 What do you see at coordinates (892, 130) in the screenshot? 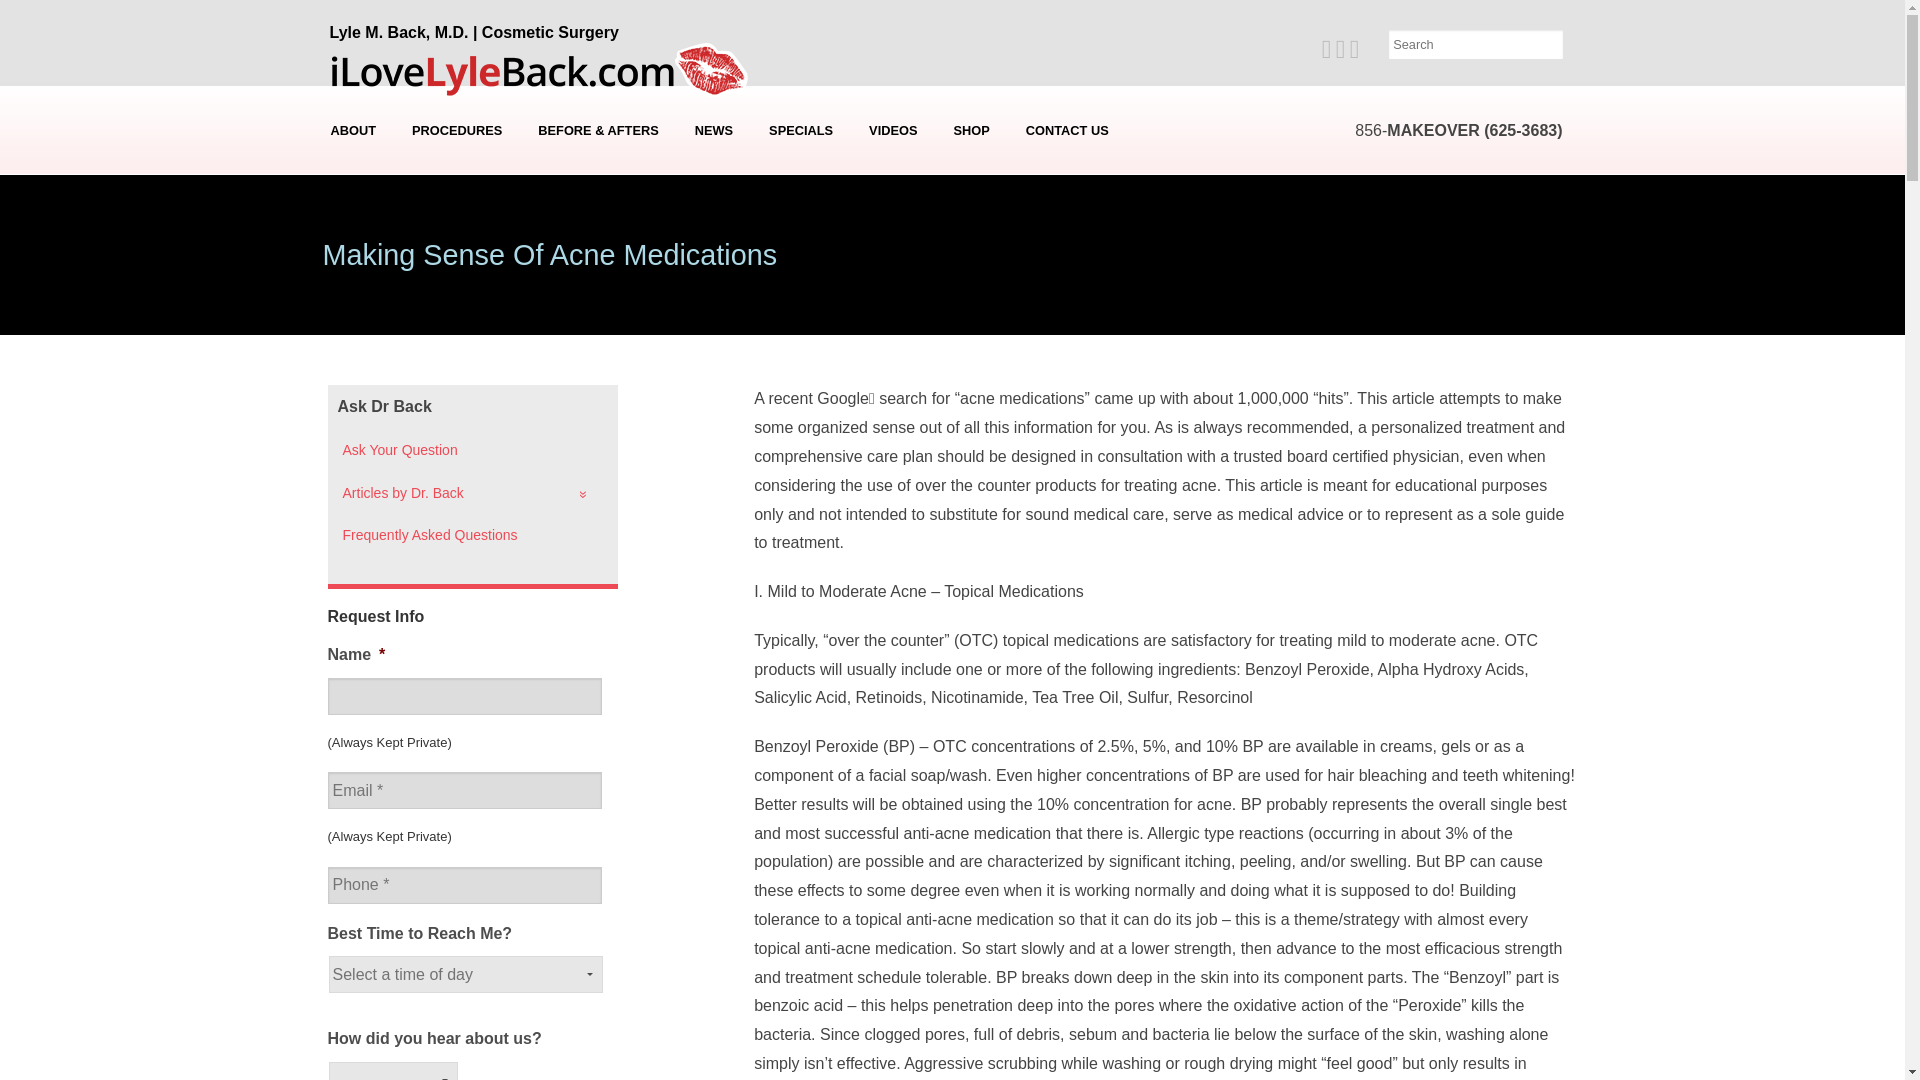
I see `Listen to Dr Back talk about common questions from patients` at bounding box center [892, 130].